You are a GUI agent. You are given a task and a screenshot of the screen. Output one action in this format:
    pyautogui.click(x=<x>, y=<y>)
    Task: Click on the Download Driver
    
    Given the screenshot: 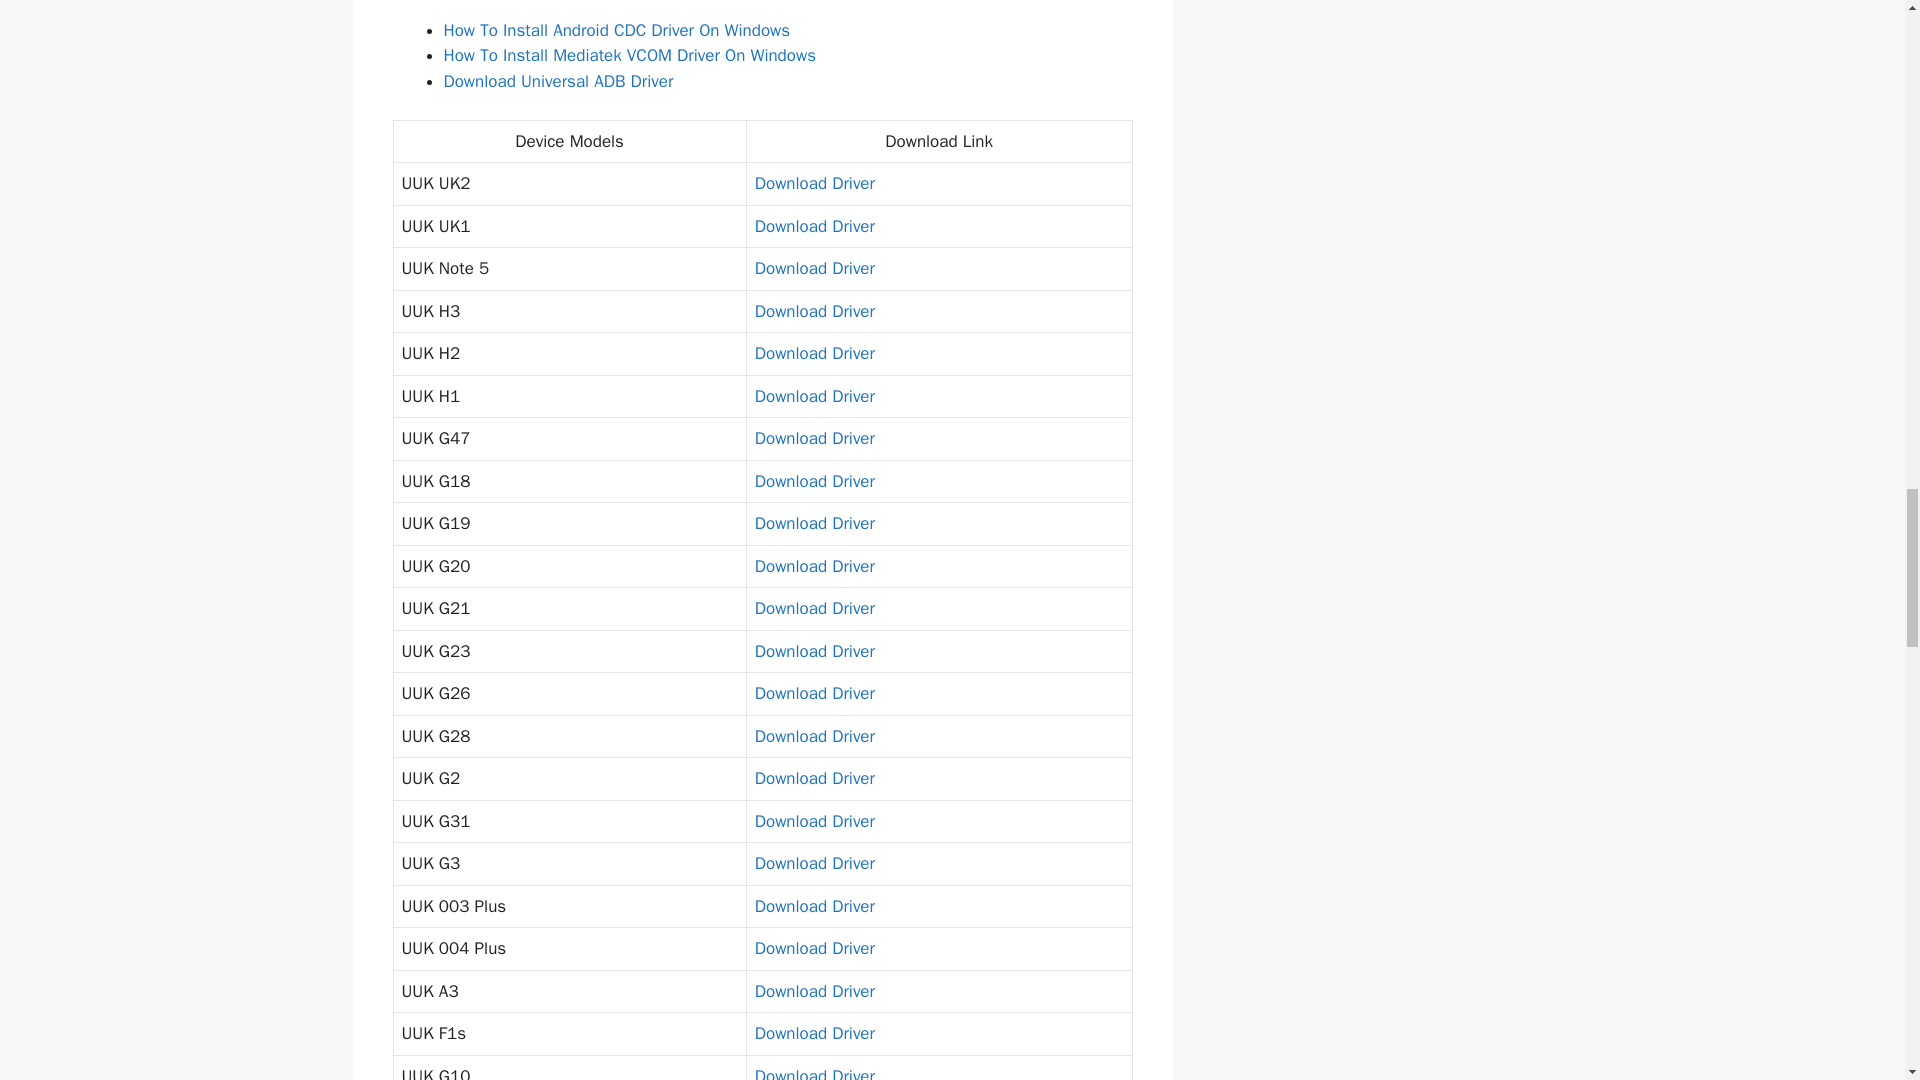 What is the action you would take?
    pyautogui.click(x=814, y=481)
    